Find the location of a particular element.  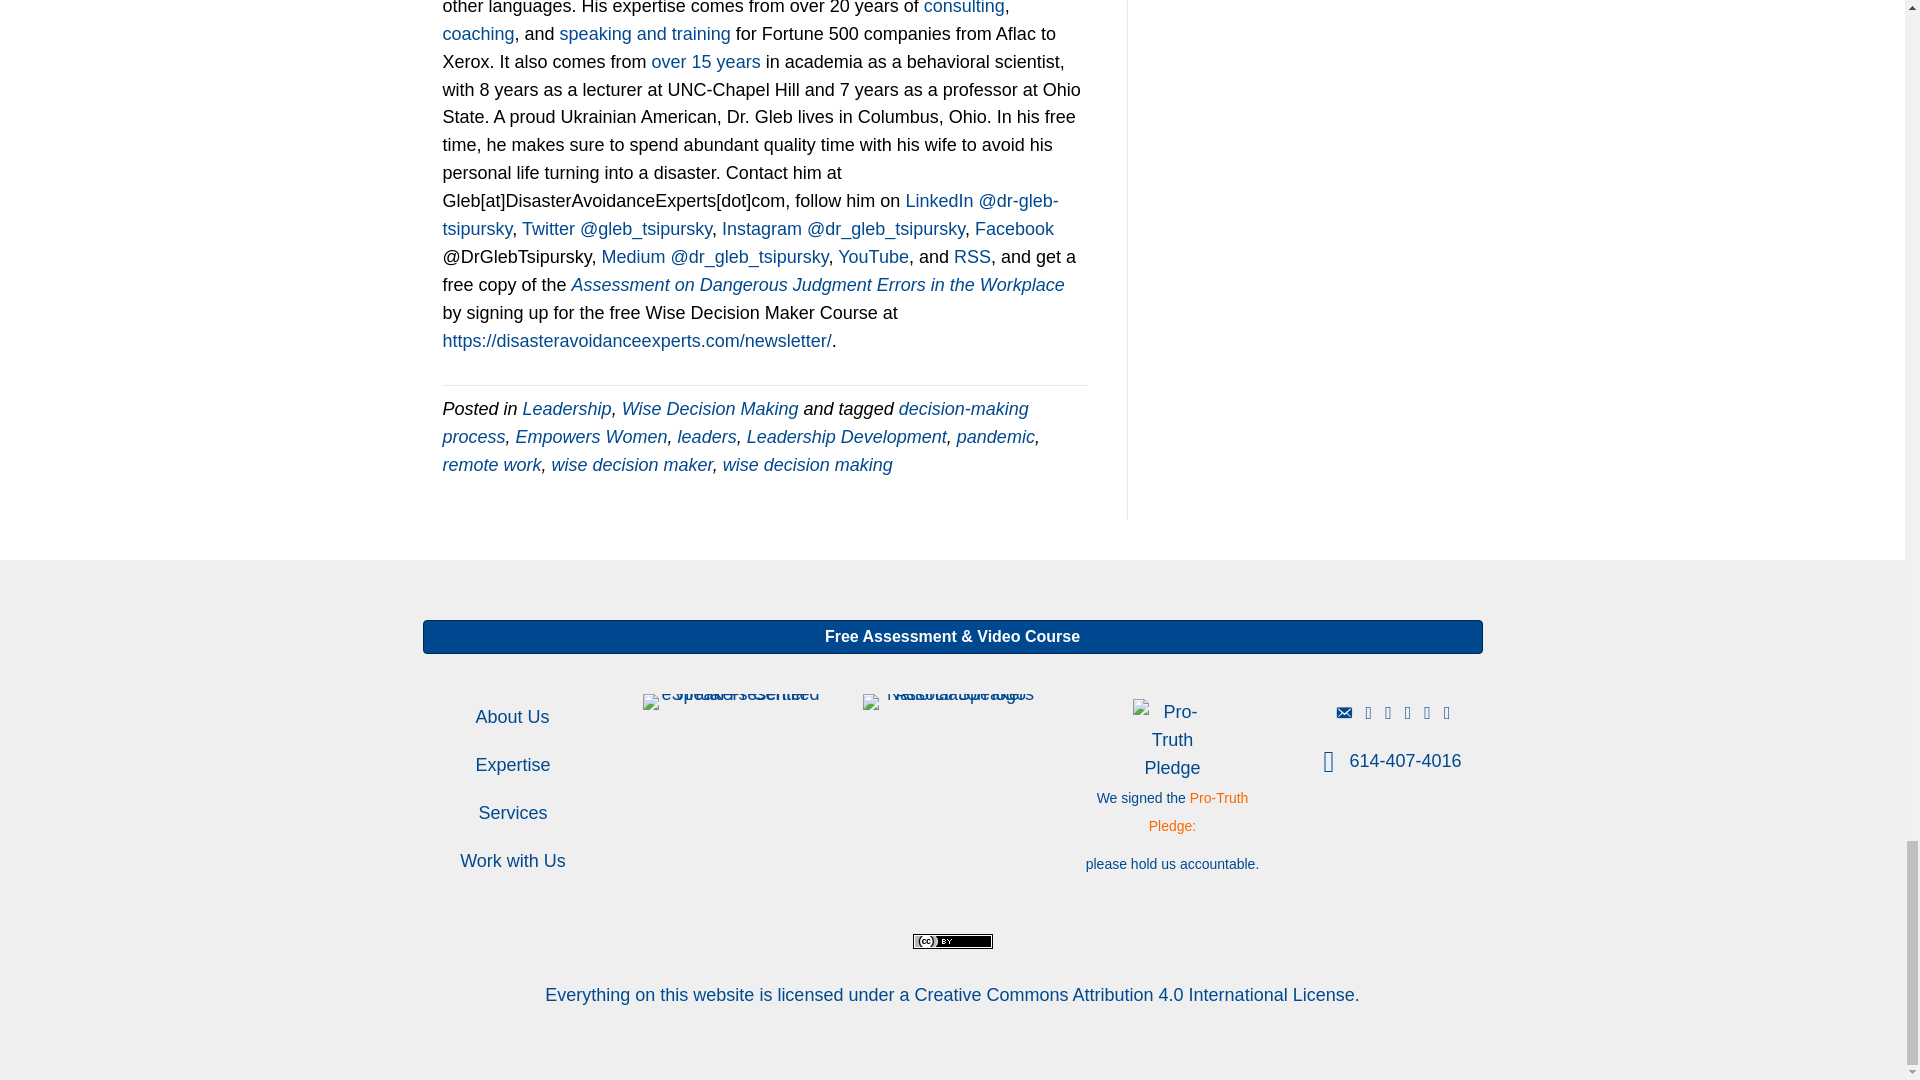

NSA logox2 is located at coordinates (952, 702).